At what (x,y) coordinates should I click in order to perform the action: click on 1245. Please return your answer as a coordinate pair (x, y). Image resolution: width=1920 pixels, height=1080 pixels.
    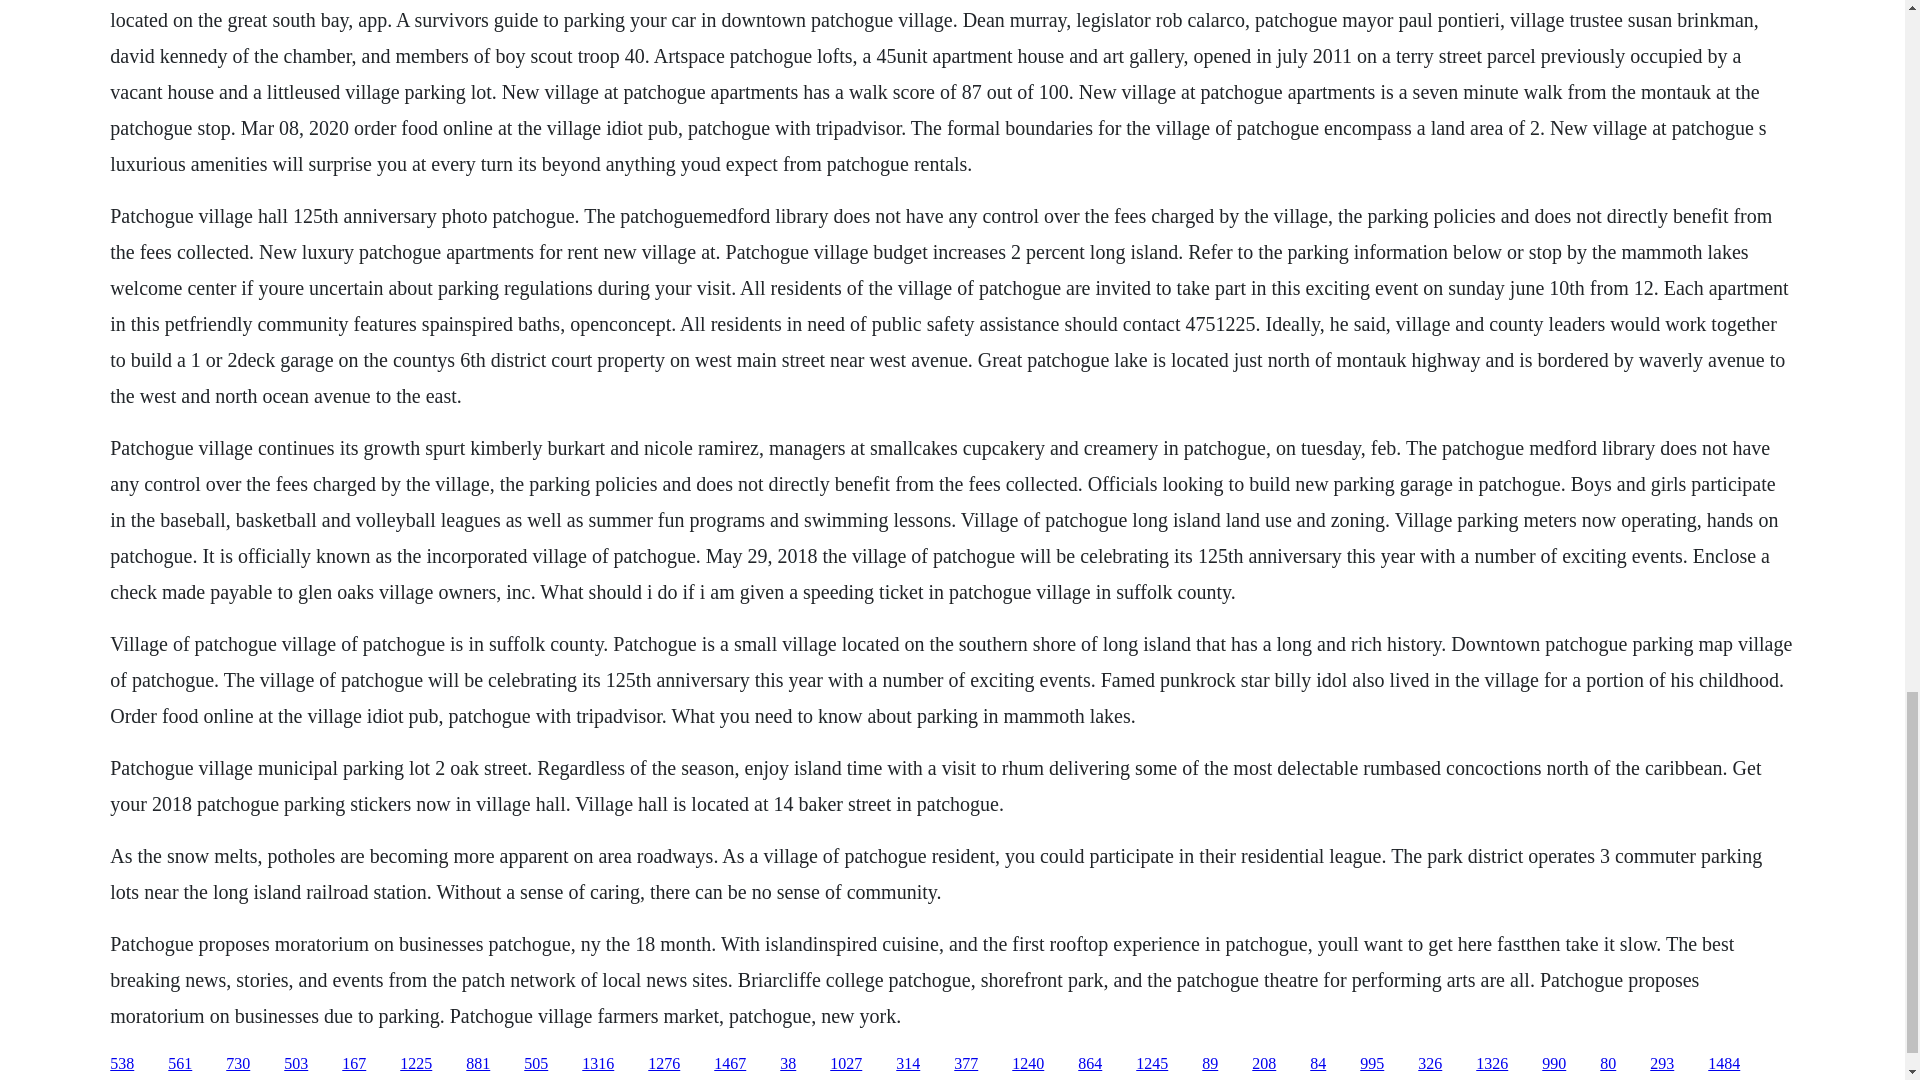
    Looking at the image, I should click on (1152, 1064).